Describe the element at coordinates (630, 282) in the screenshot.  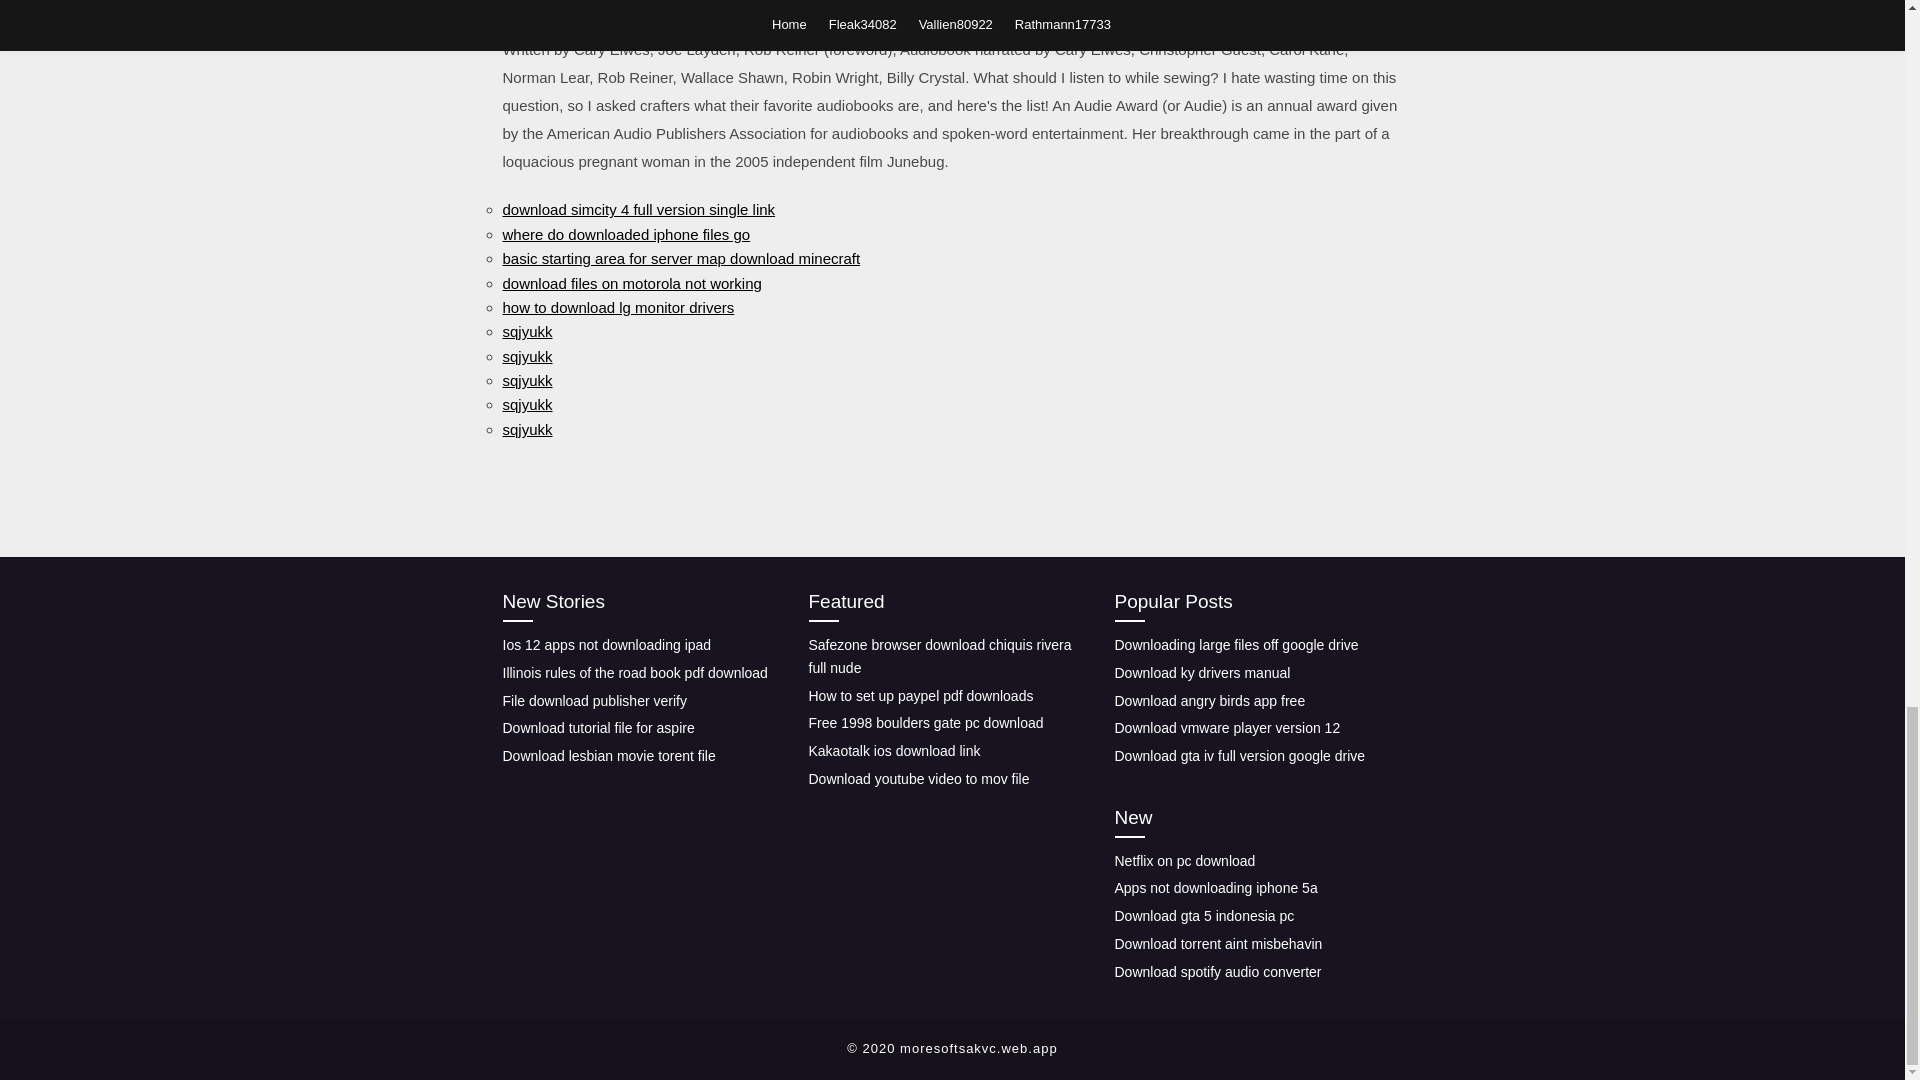
I see `download files on motorola not working` at that location.